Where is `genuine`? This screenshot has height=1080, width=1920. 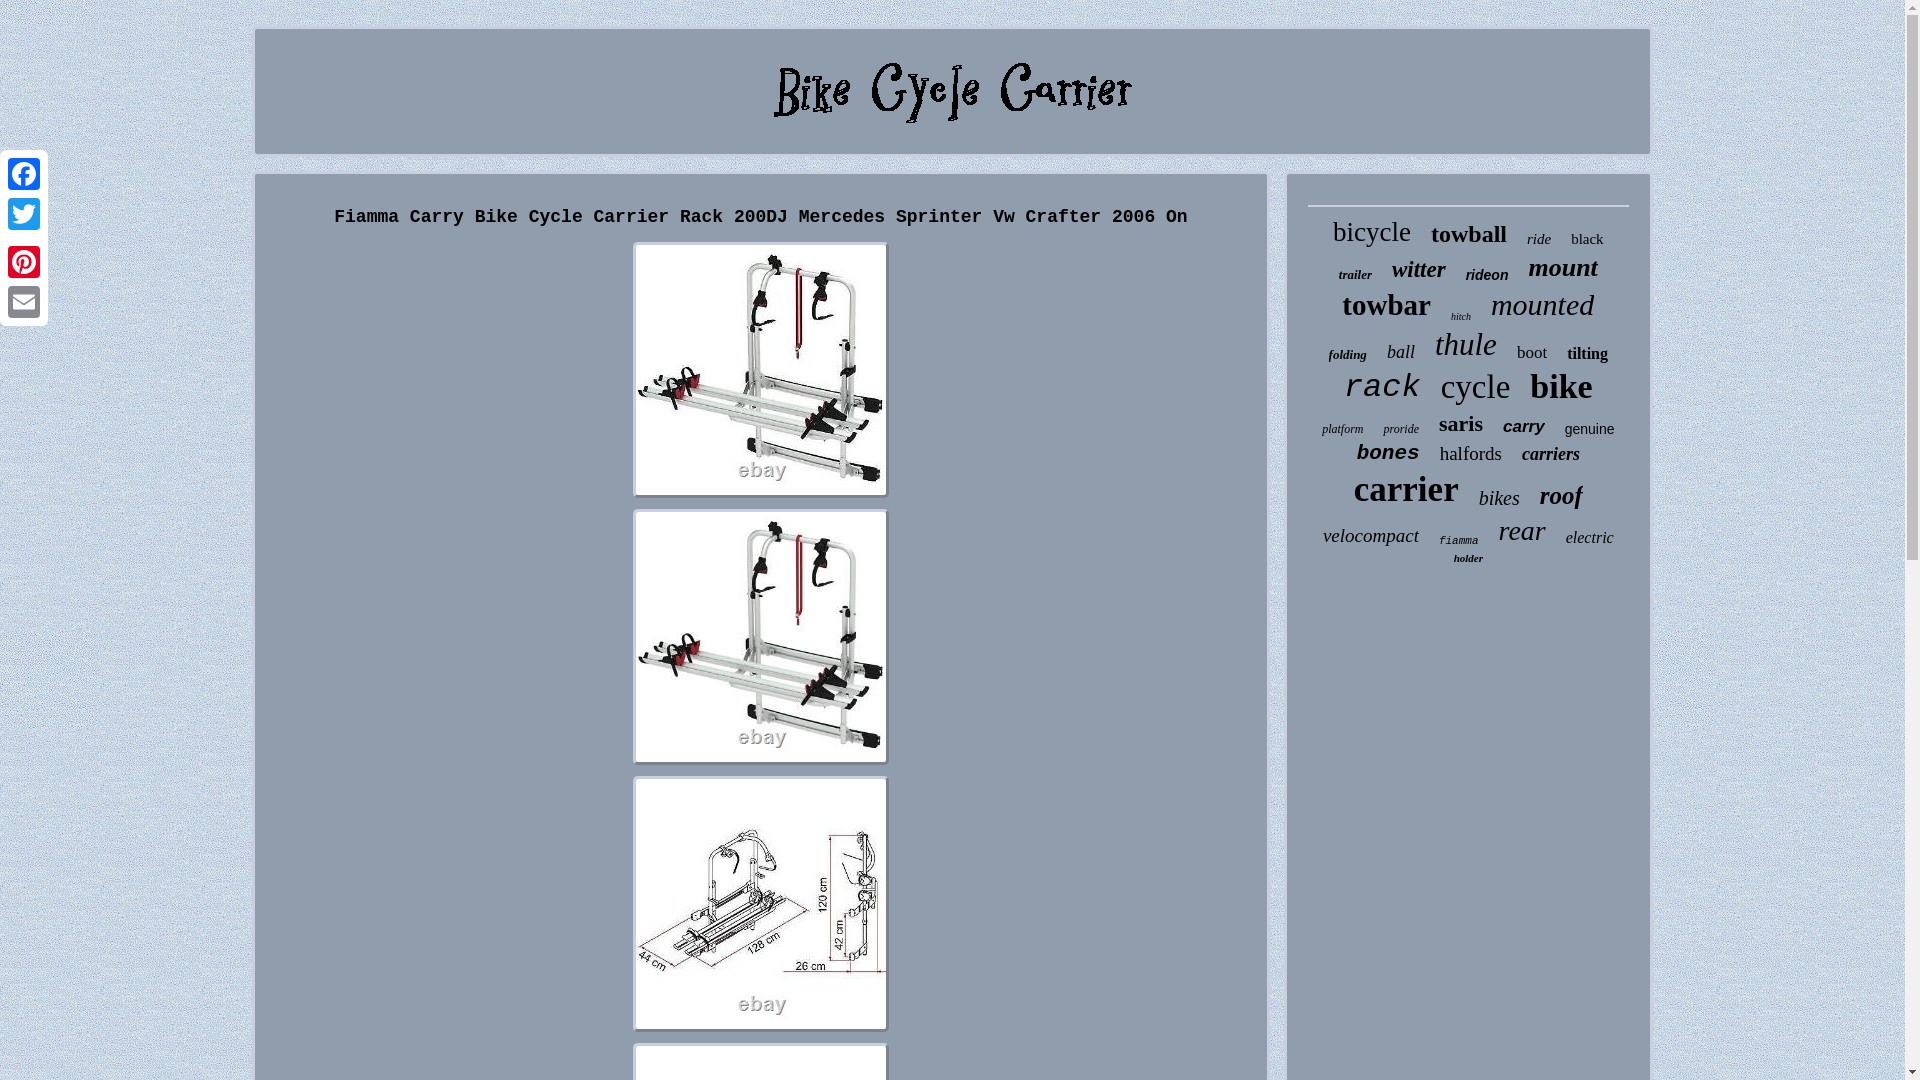 genuine is located at coordinates (1589, 429).